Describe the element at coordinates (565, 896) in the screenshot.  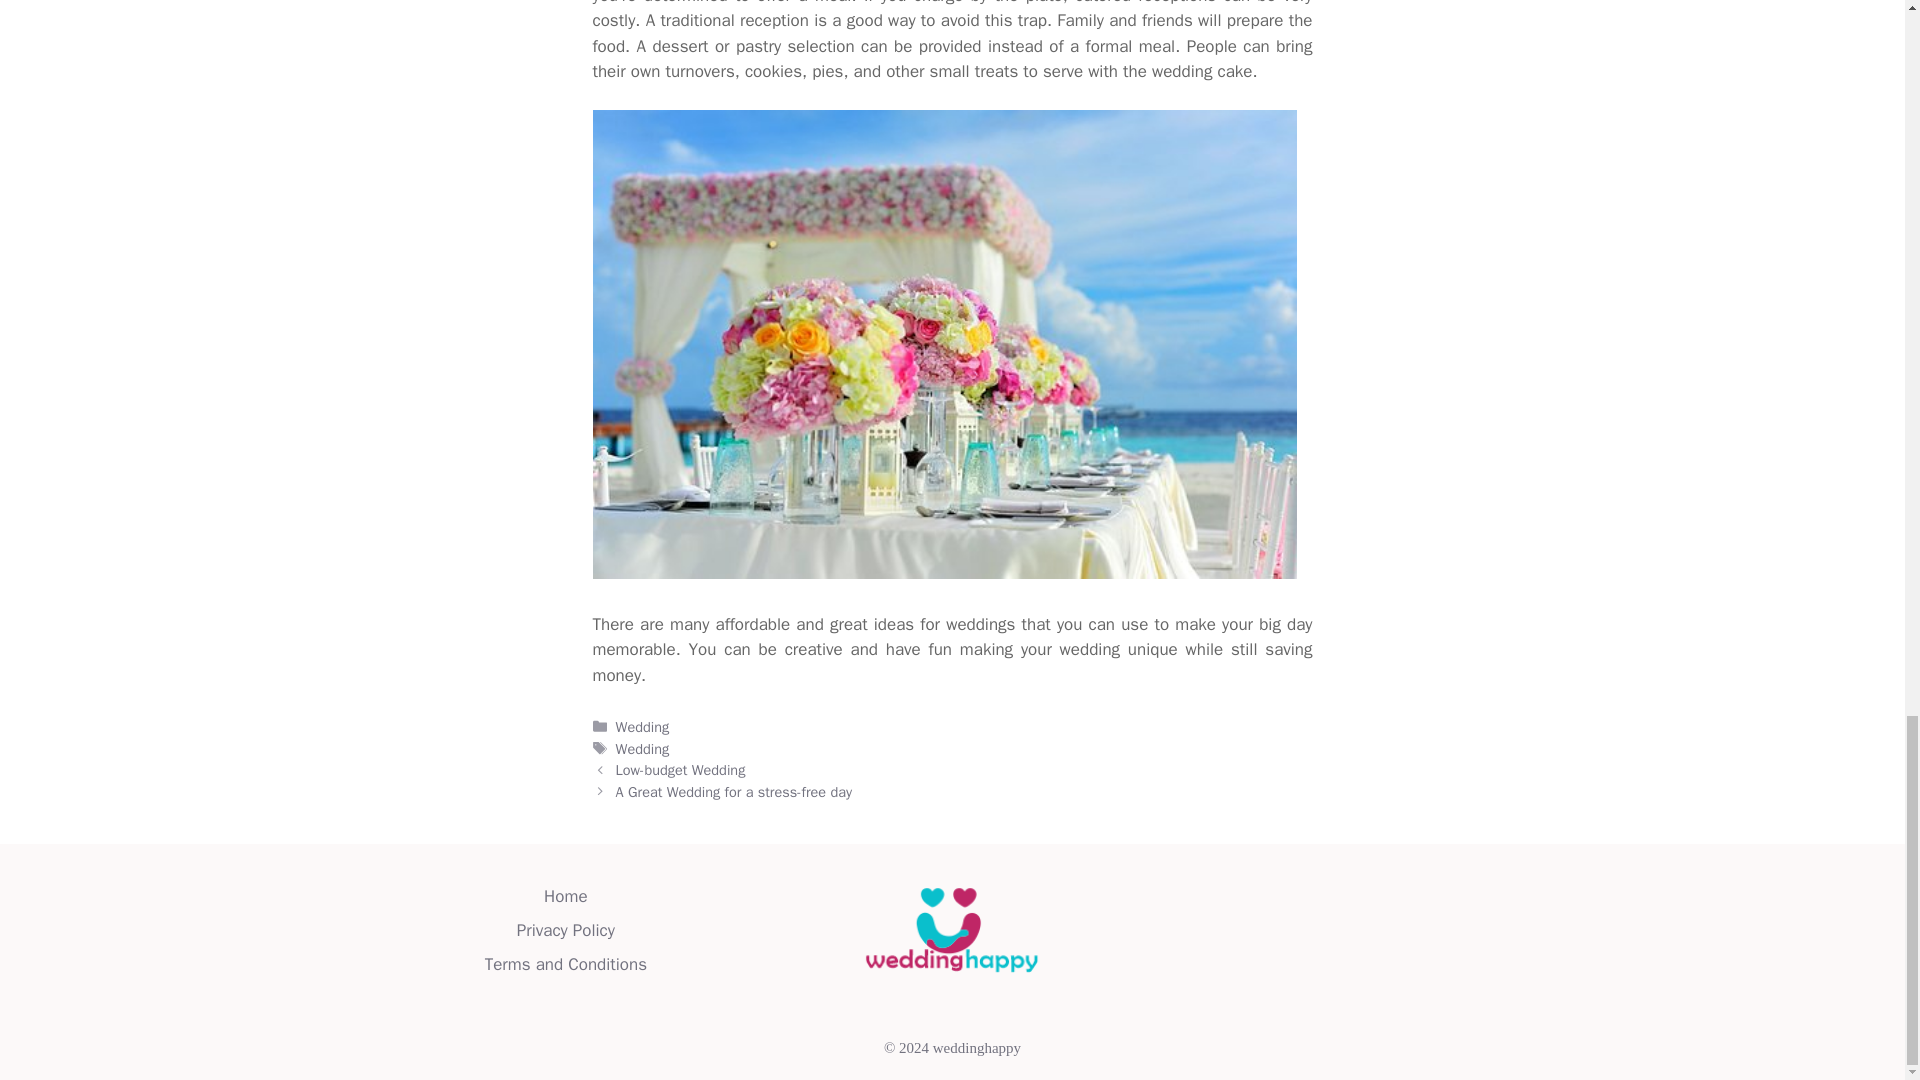
I see `Home` at that location.